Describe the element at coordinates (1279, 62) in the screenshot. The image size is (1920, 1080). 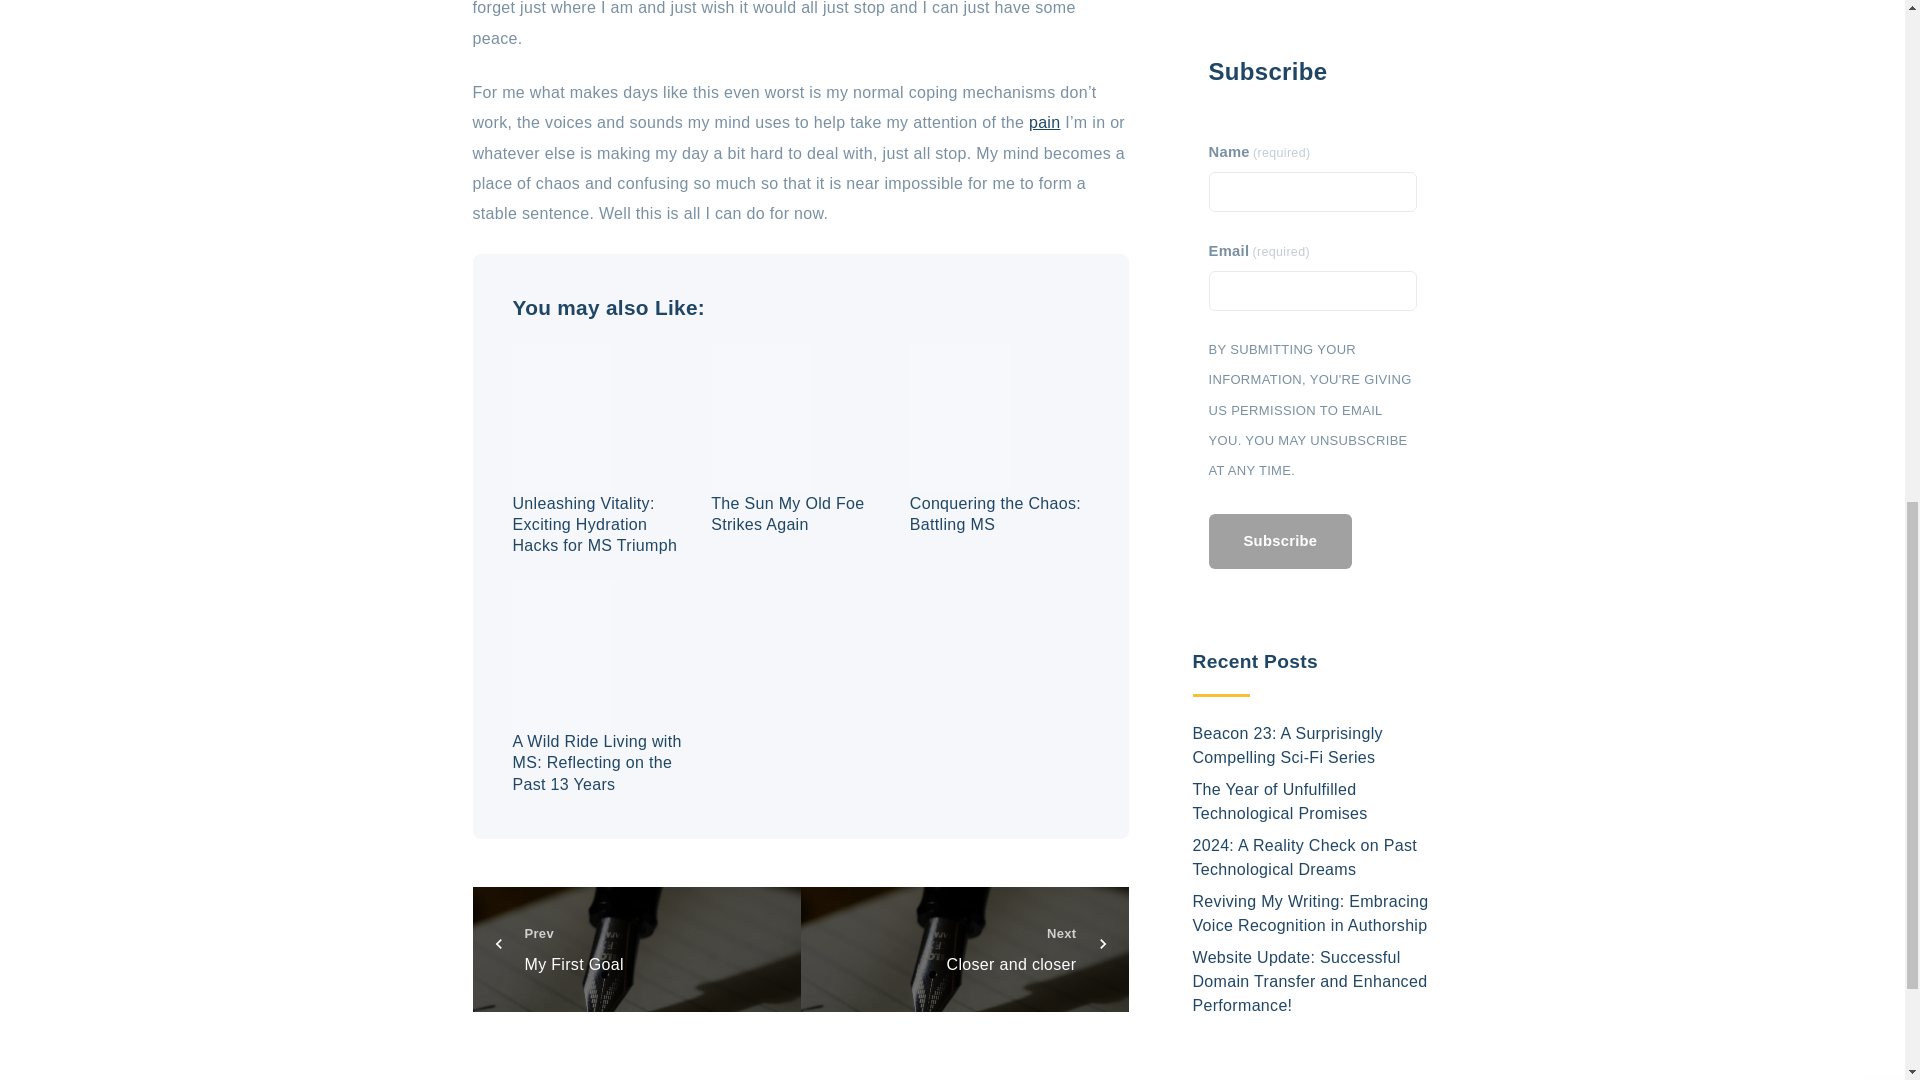
I see `Beacon 23: A Surprisingly Compelling Sci-Fi Series` at that location.